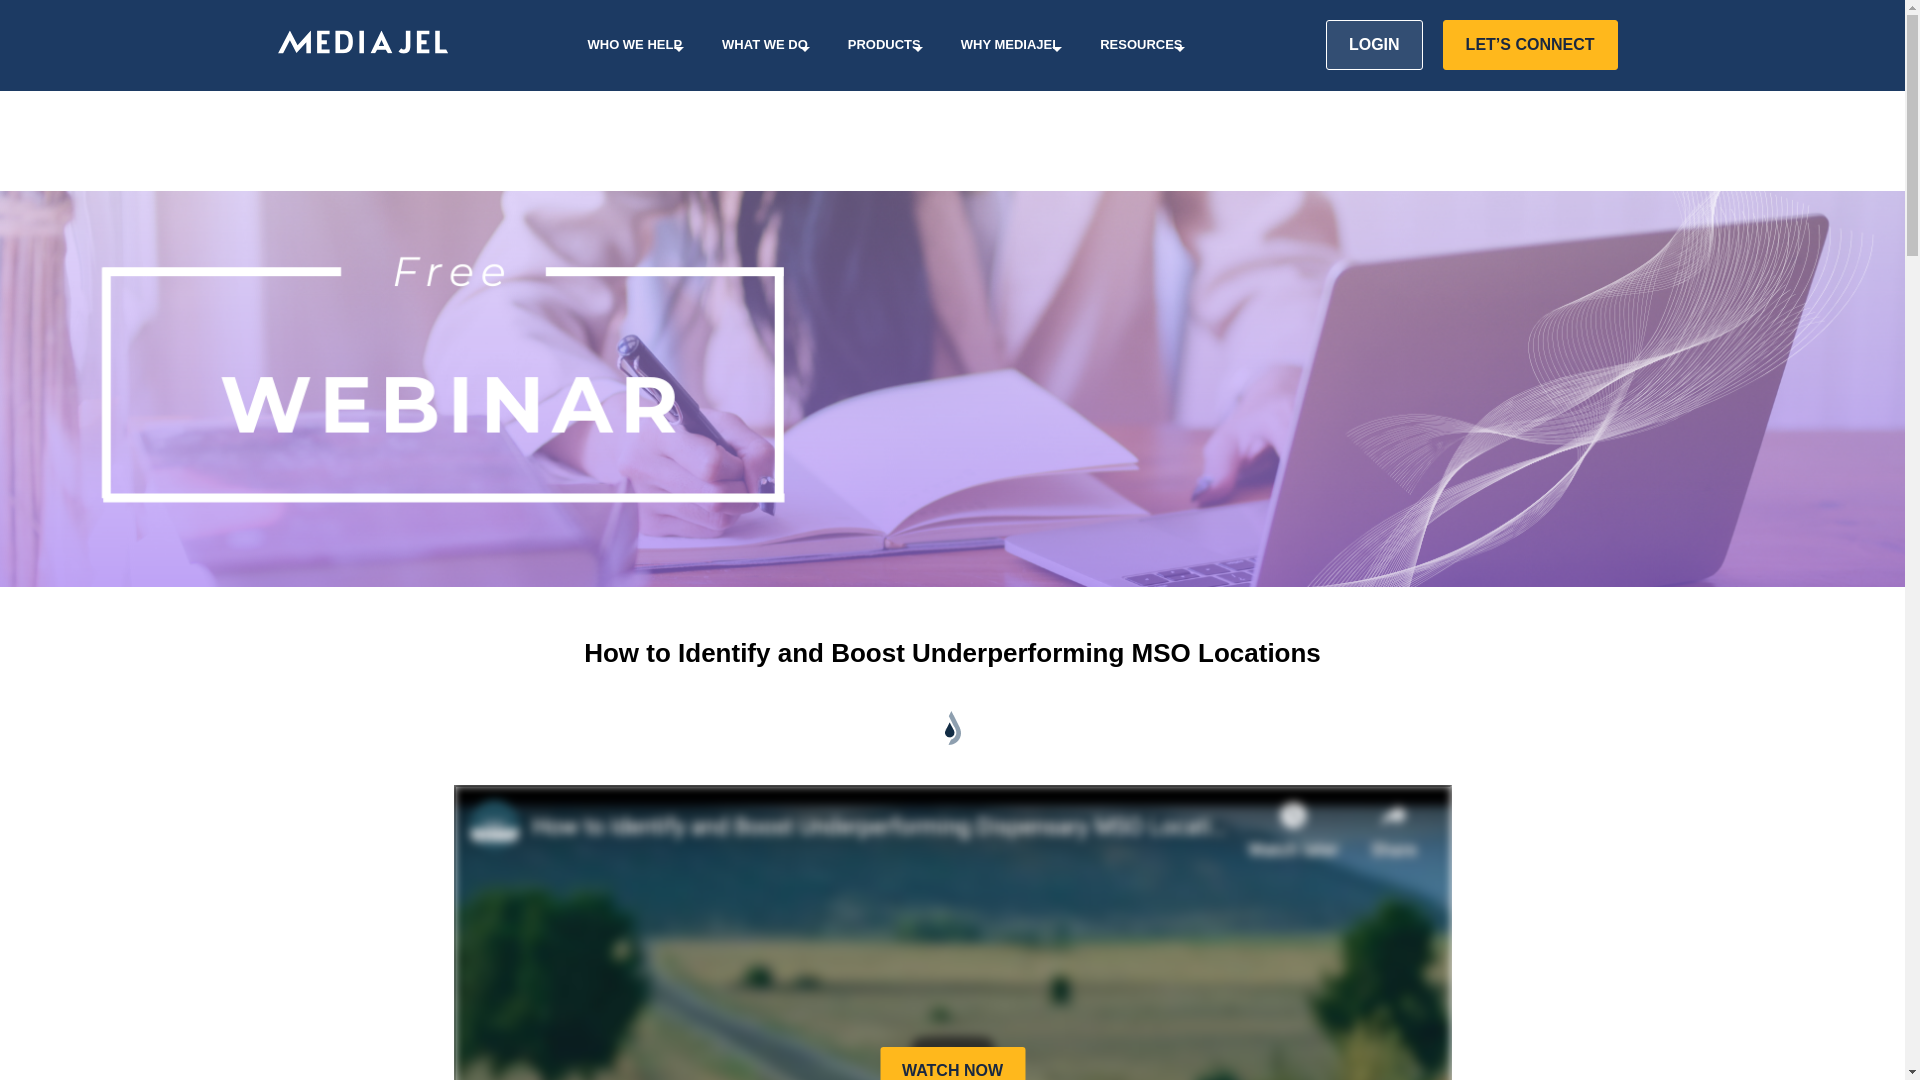  Describe the element at coordinates (1140, 44) in the screenshot. I see `RESOURCES` at that location.